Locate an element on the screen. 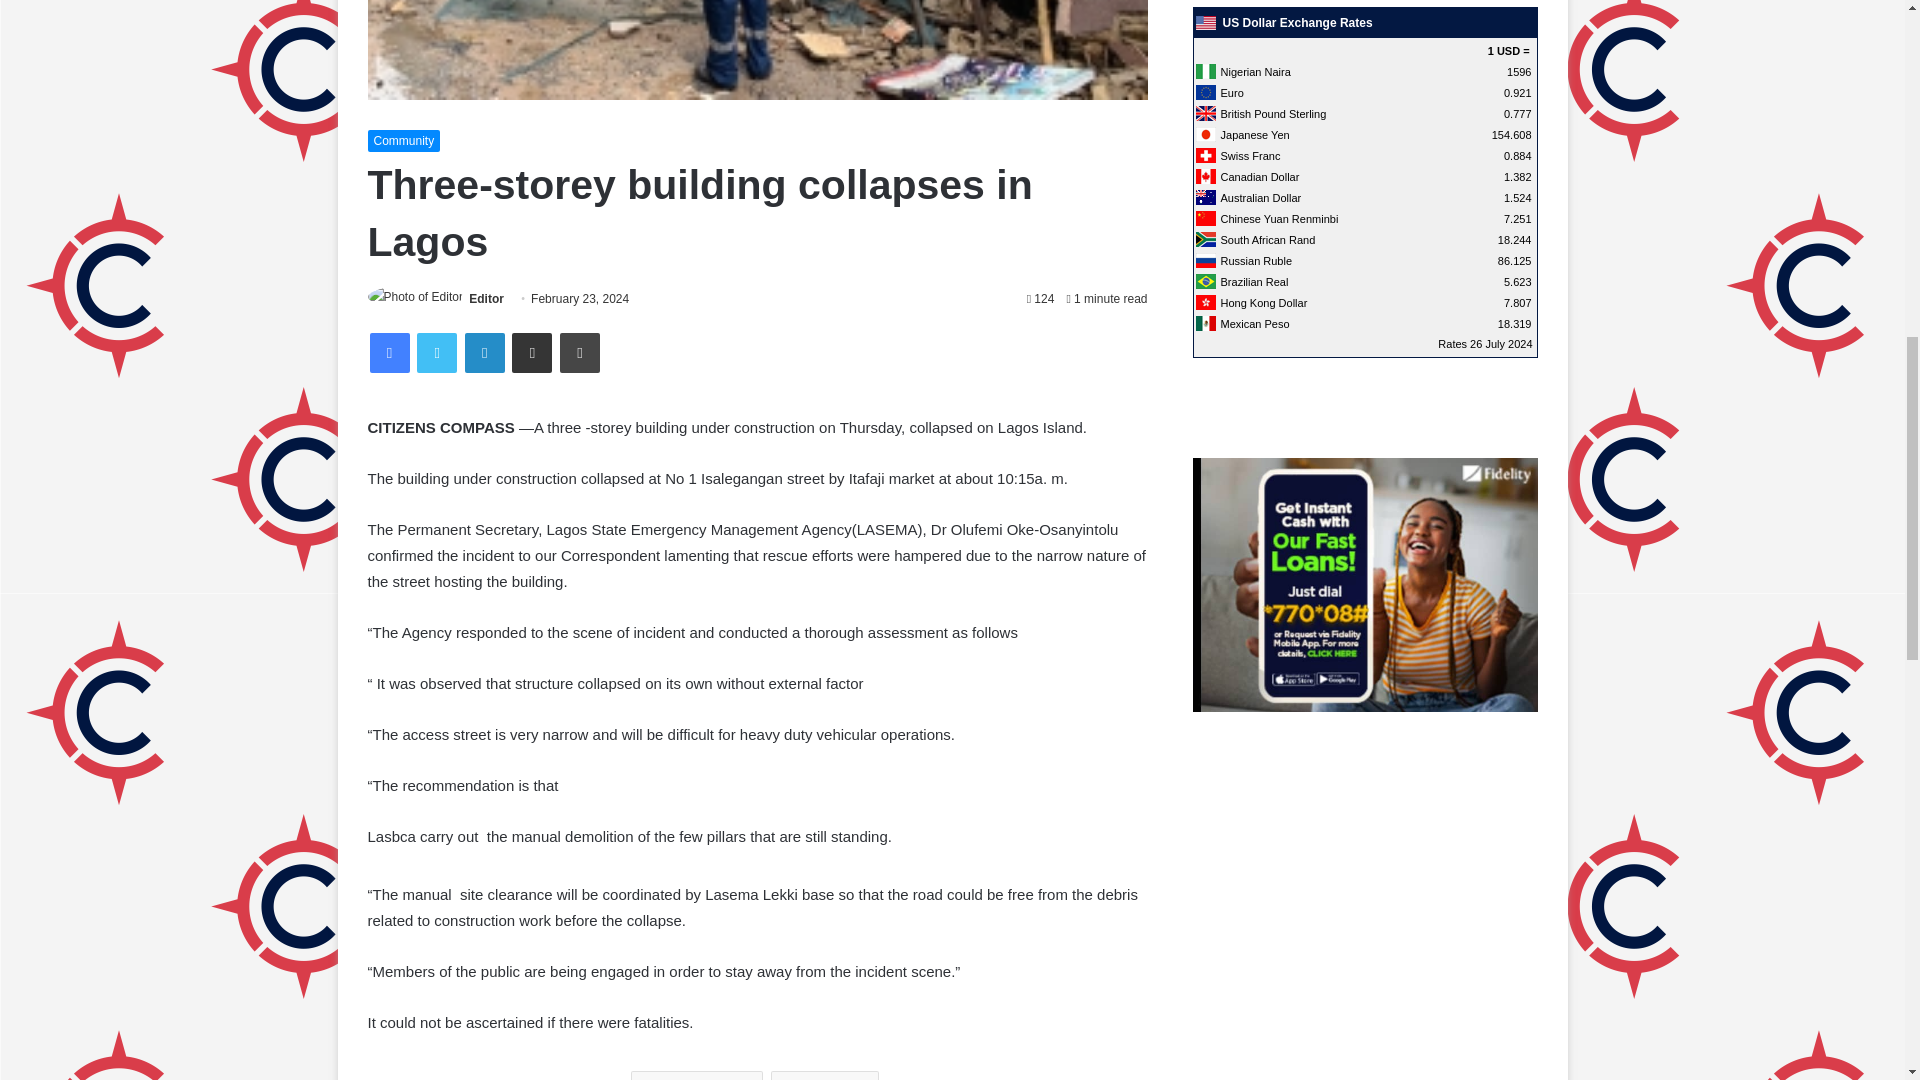 The width and height of the screenshot is (1920, 1080). LASEMA is located at coordinates (825, 1076).